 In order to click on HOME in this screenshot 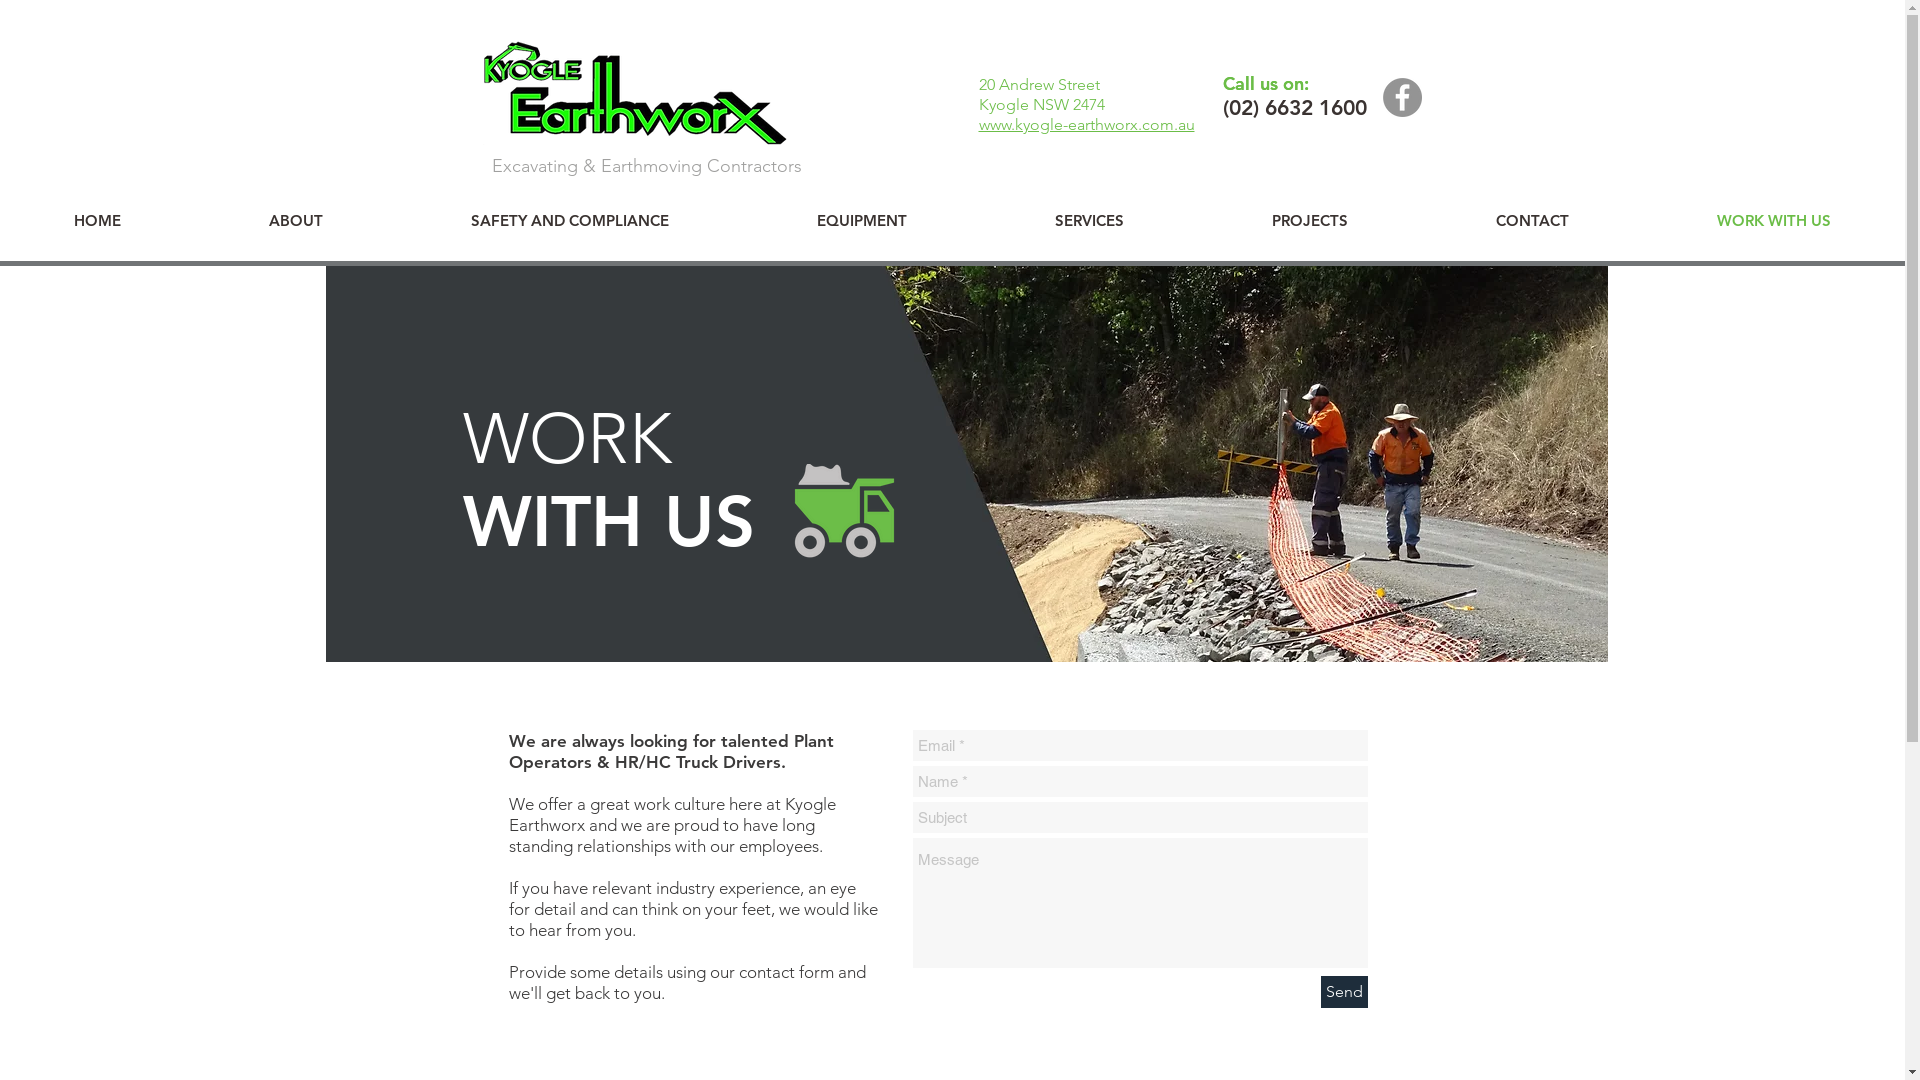, I will do `click(98, 220)`.